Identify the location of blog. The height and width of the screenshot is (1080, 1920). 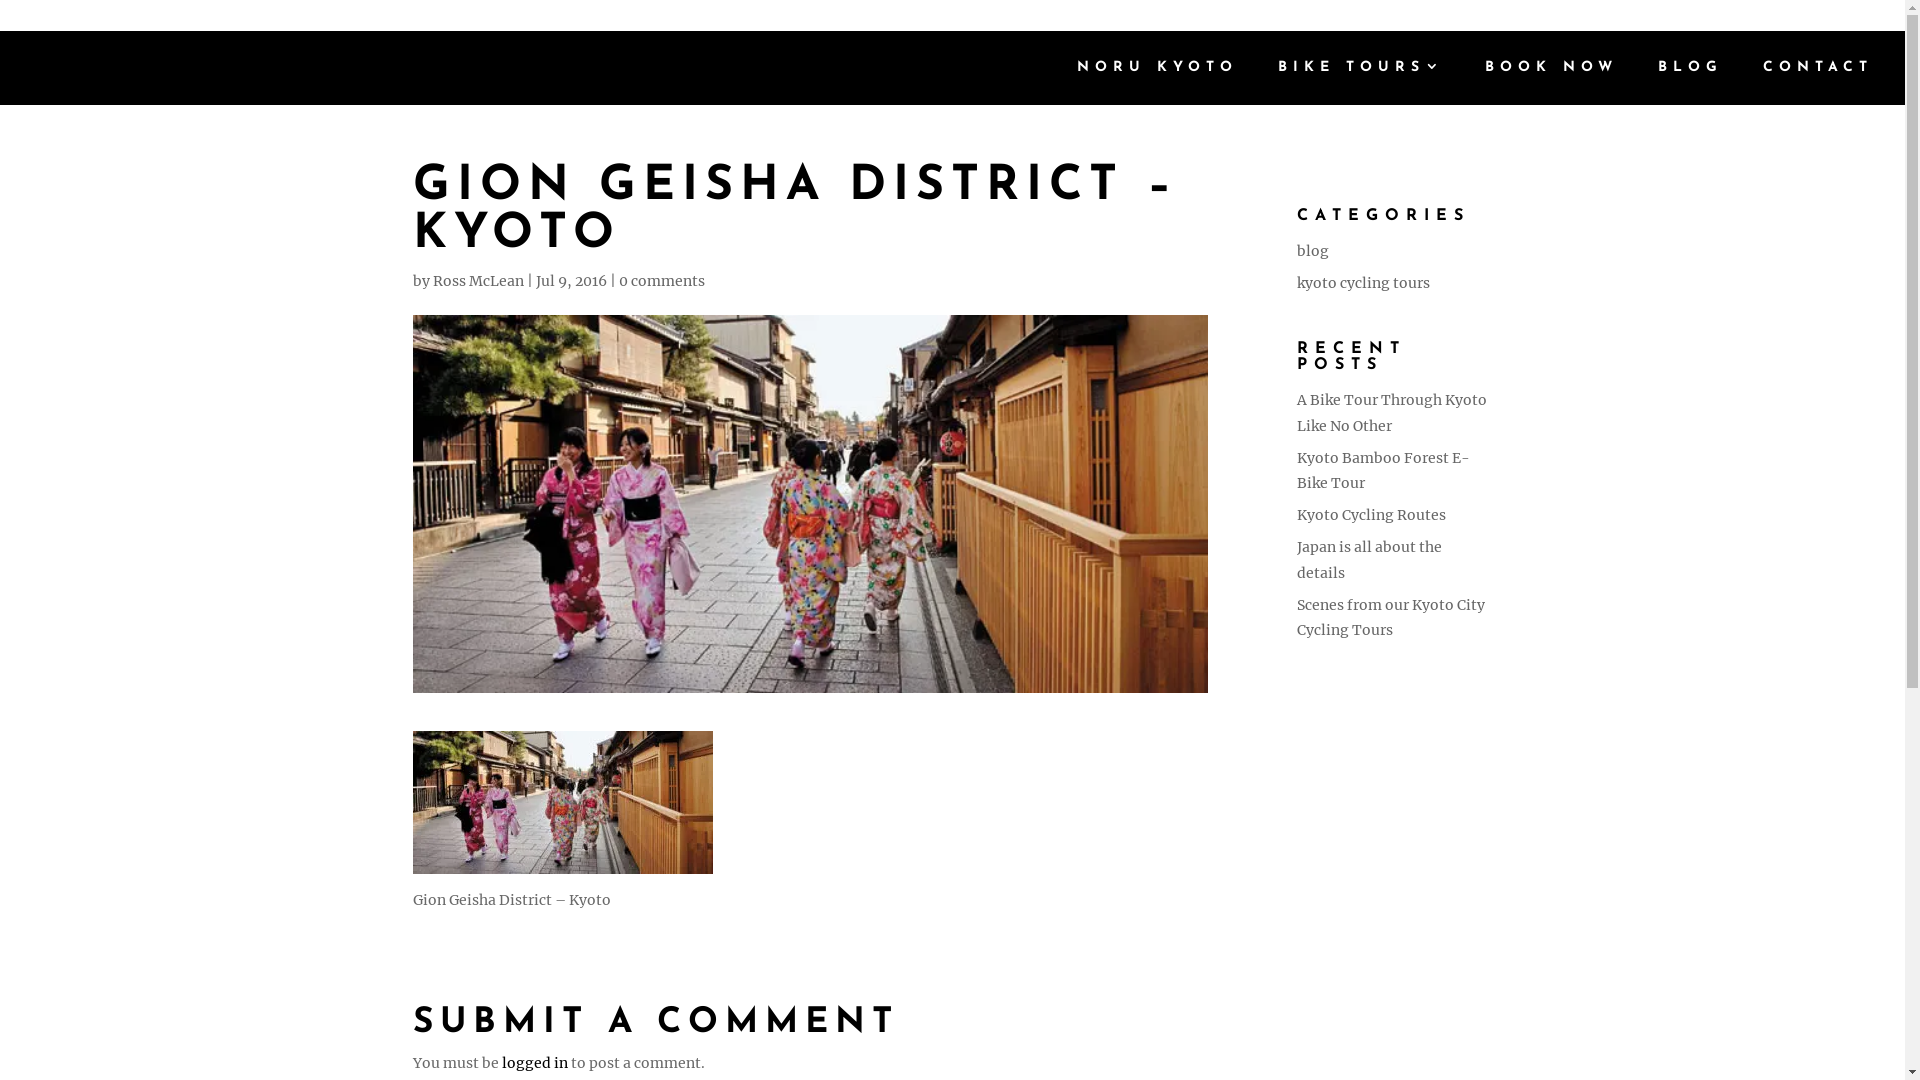
(1313, 251).